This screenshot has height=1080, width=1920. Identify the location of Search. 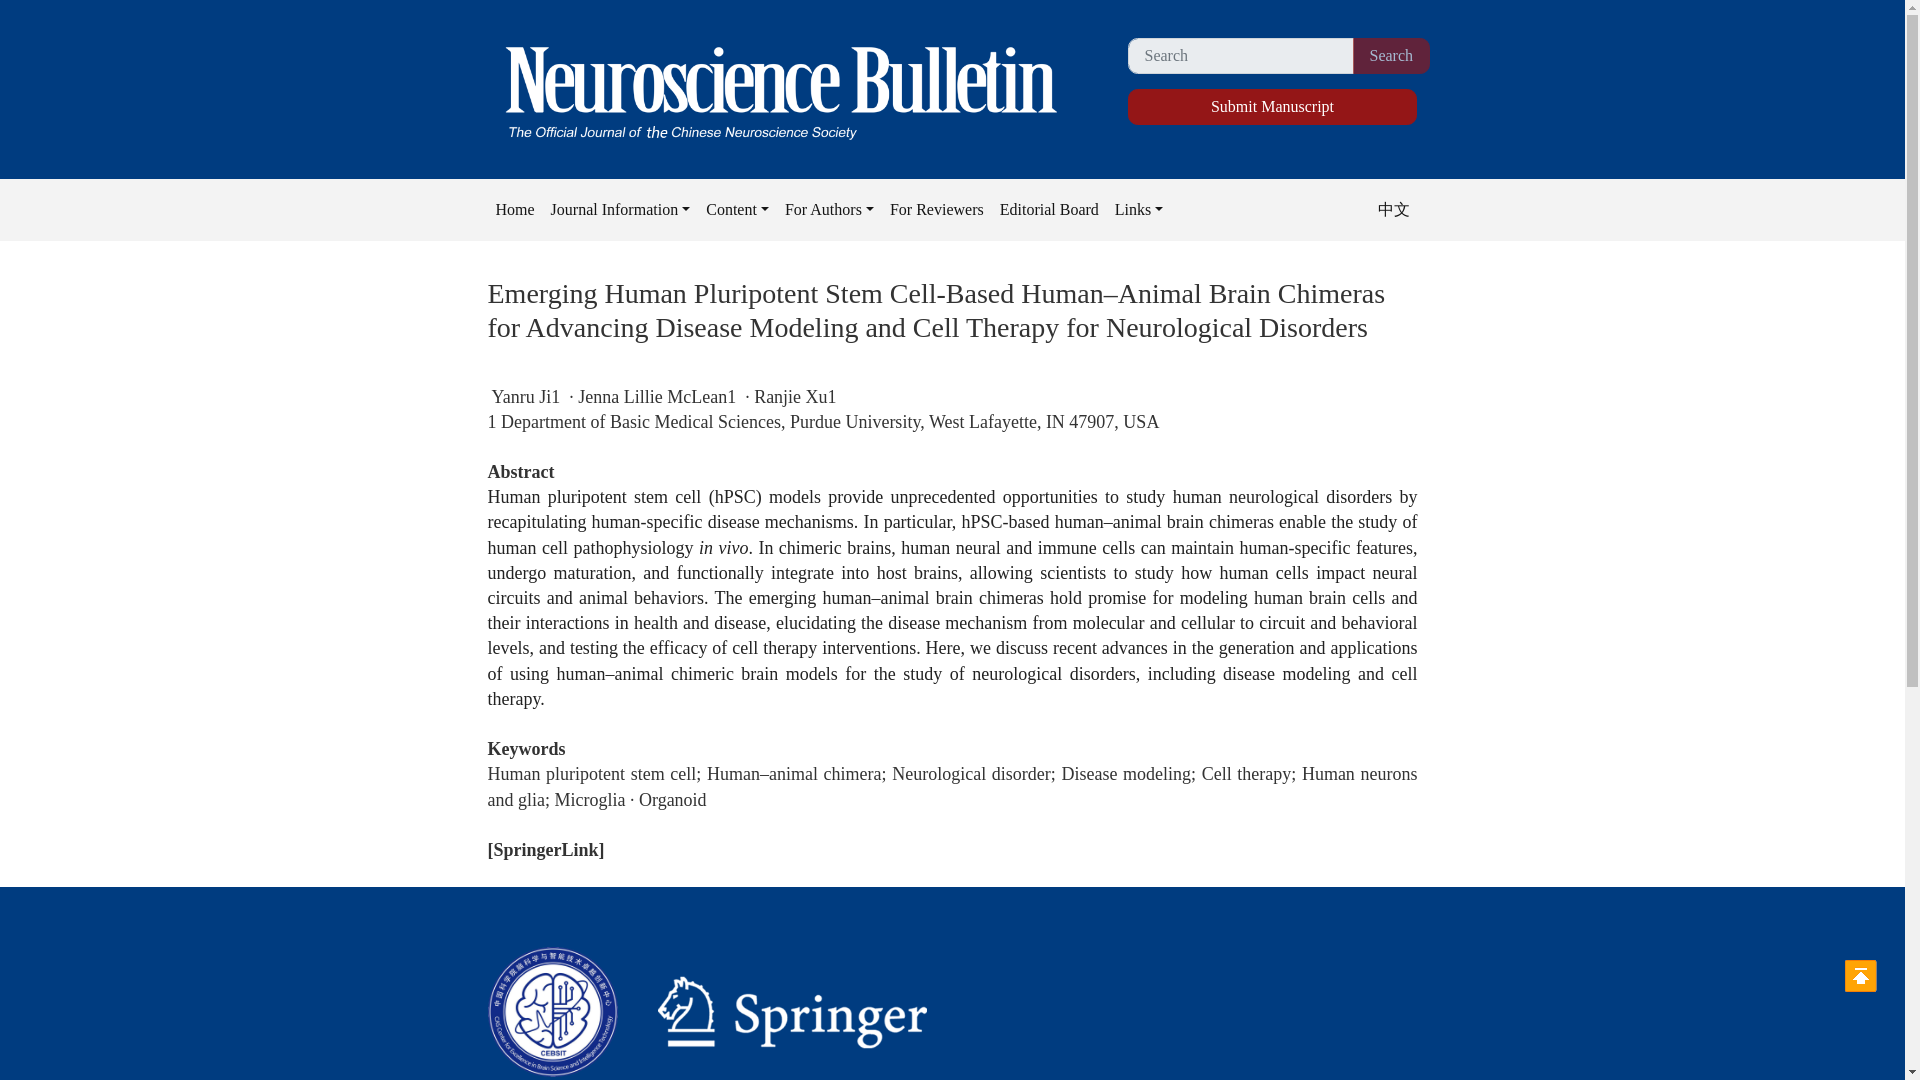
(1390, 56).